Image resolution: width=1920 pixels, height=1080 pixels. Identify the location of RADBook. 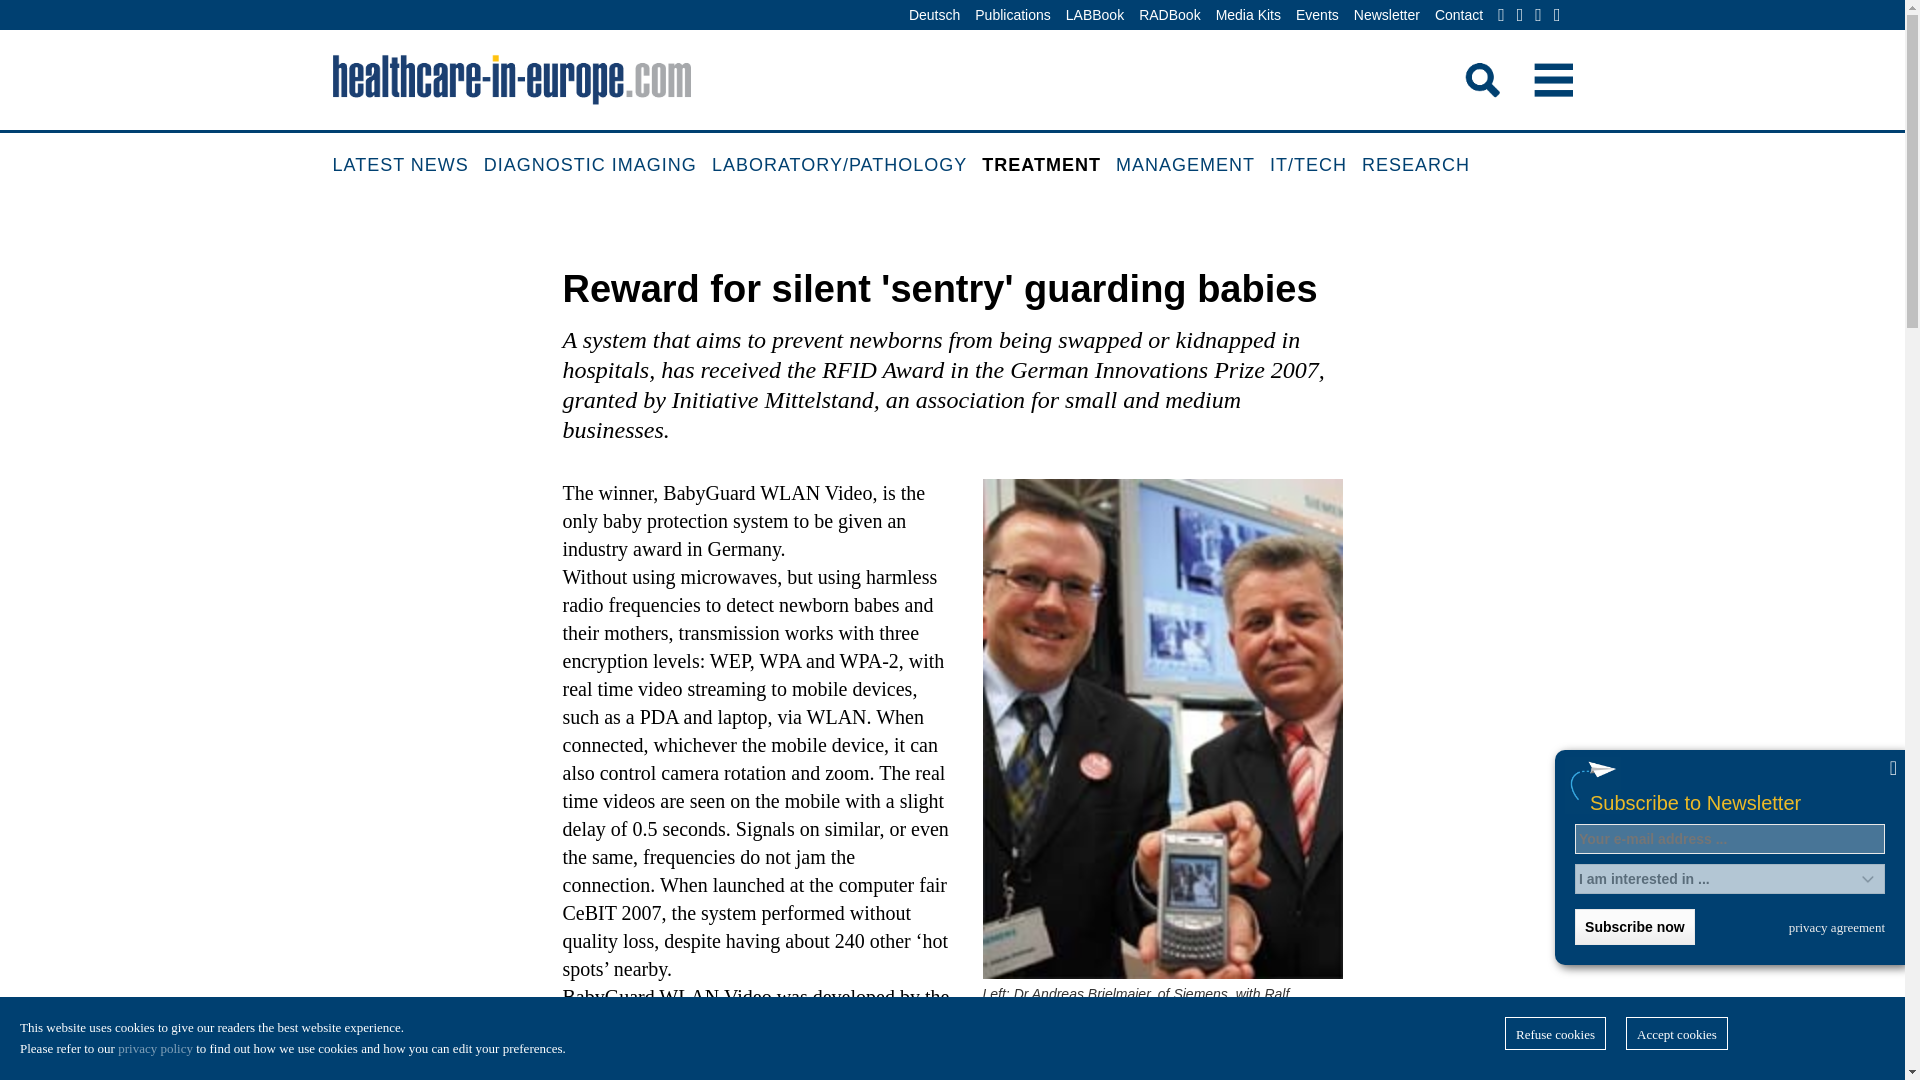
(1170, 16).